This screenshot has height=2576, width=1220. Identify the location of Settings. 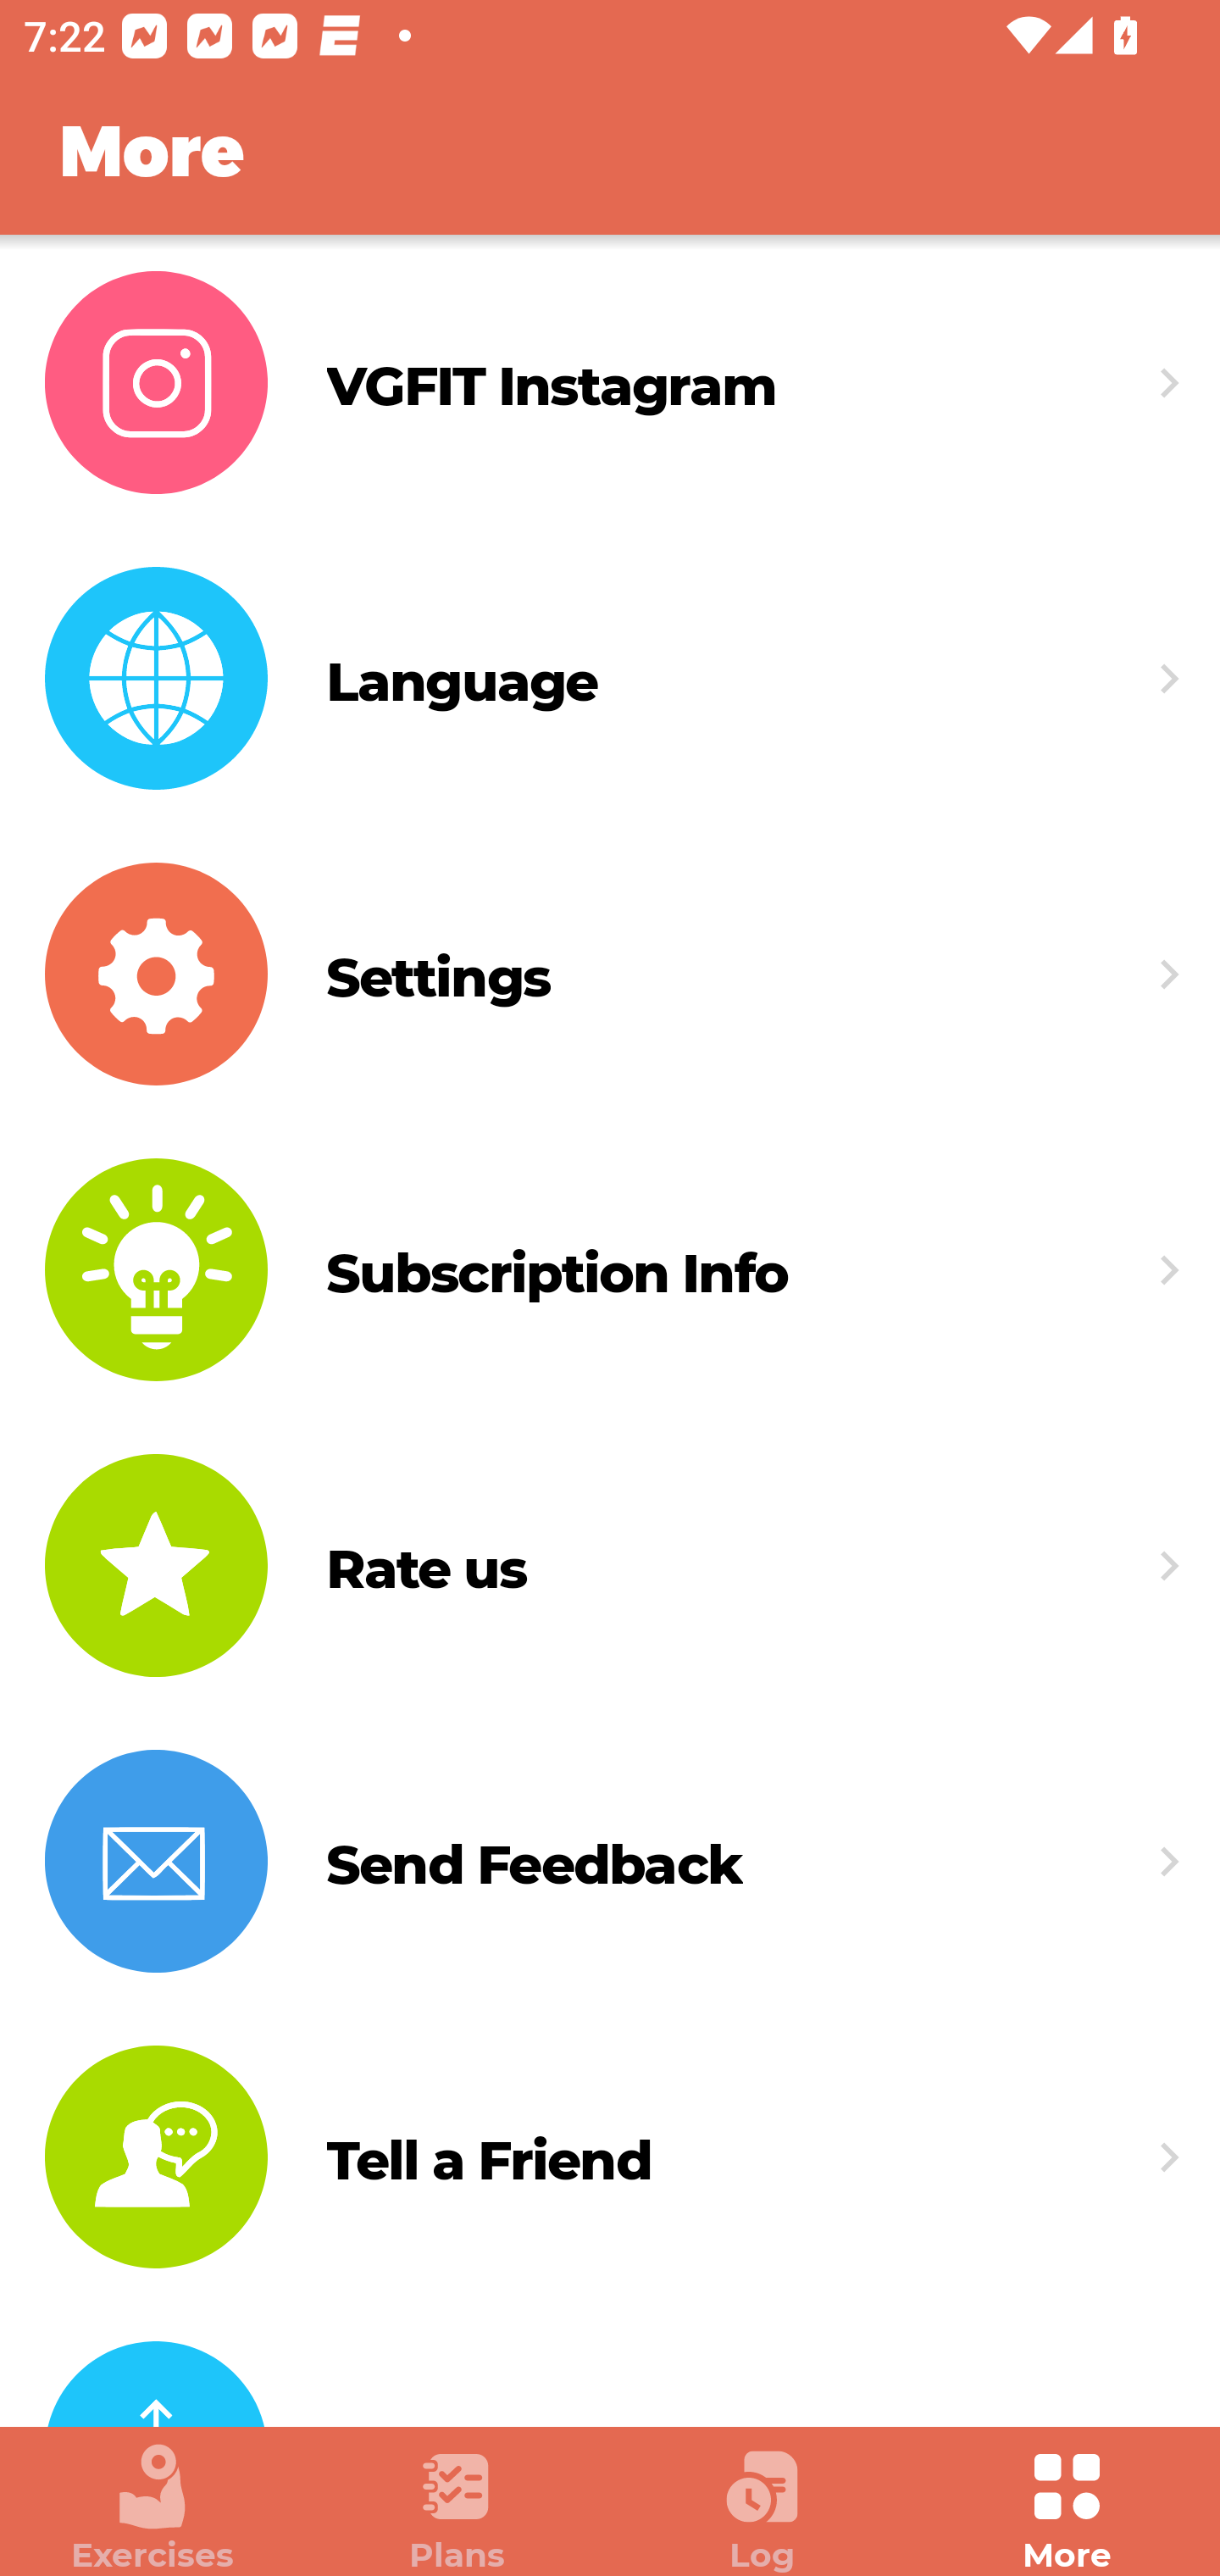
(610, 974).